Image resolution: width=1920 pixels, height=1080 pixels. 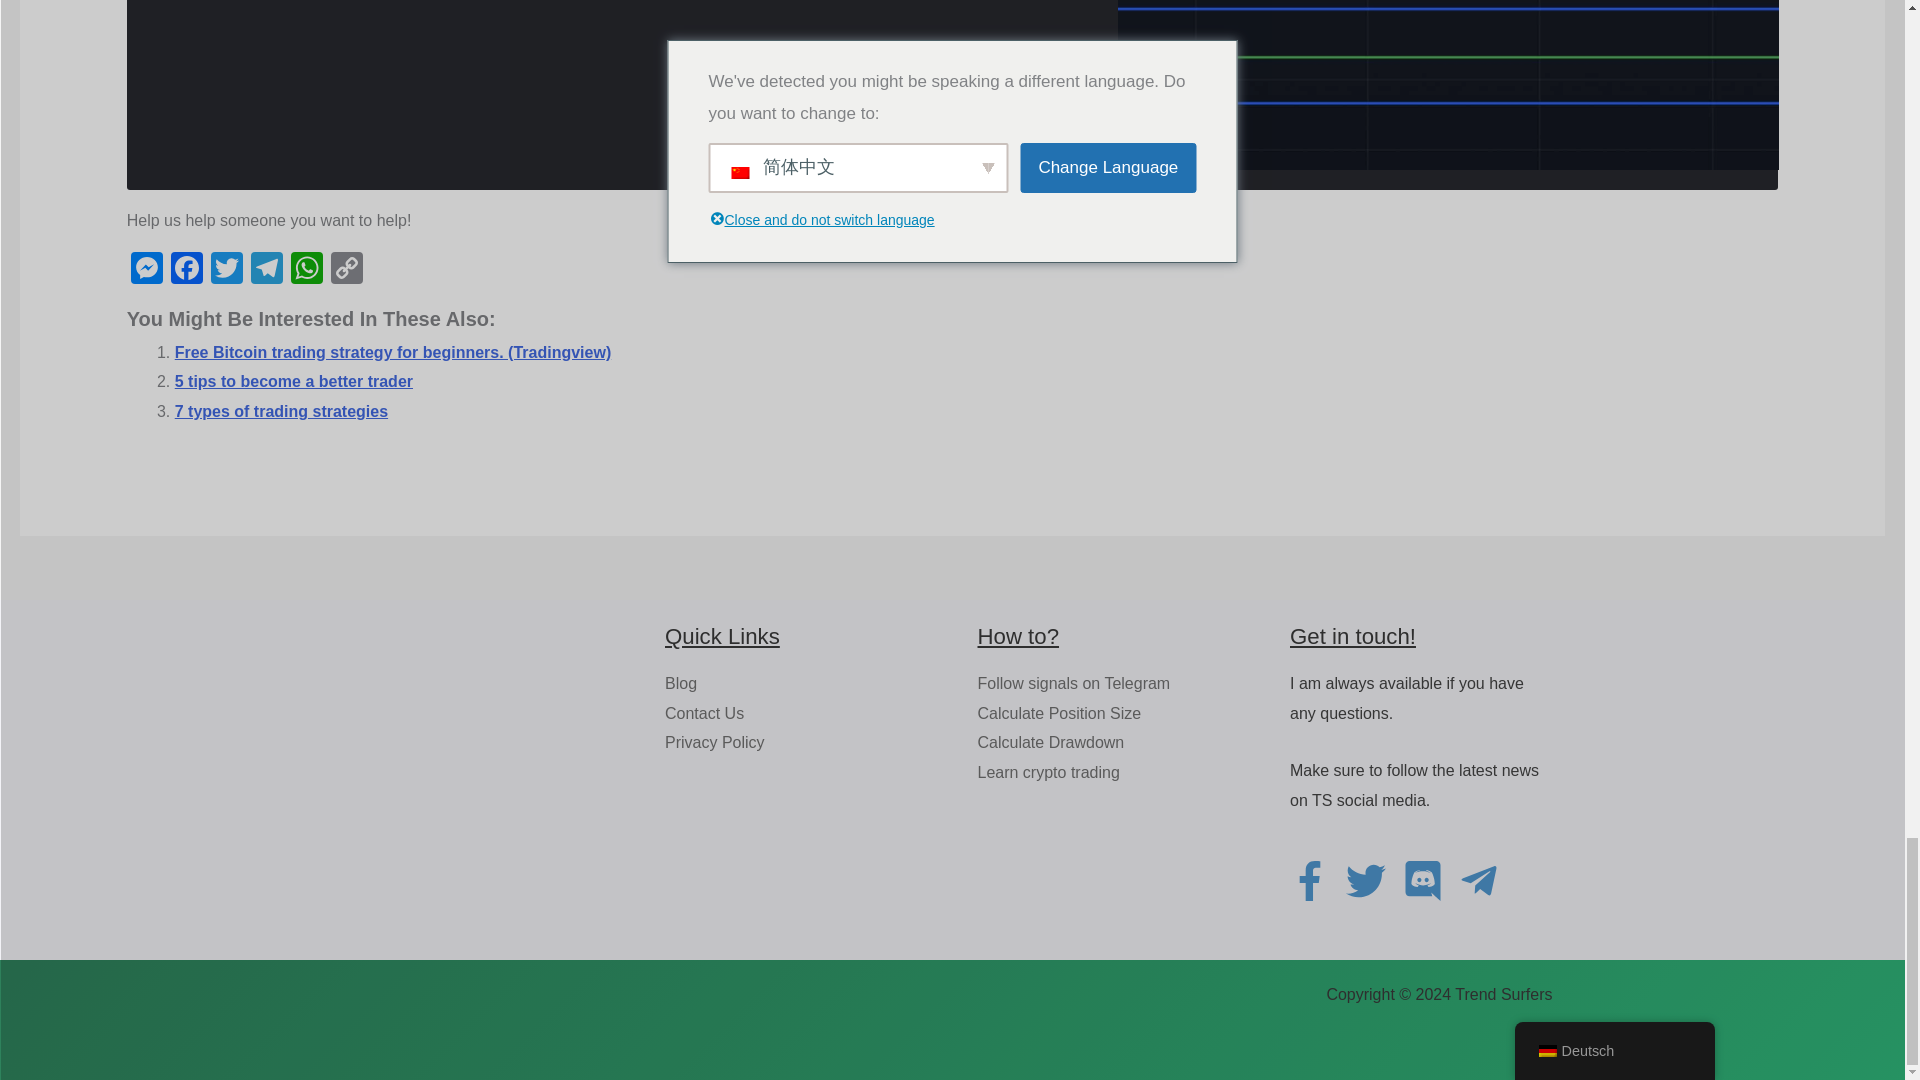 What do you see at coordinates (1448, 84) in the screenshot?
I see `Untitled Design - Trend Surfers` at bounding box center [1448, 84].